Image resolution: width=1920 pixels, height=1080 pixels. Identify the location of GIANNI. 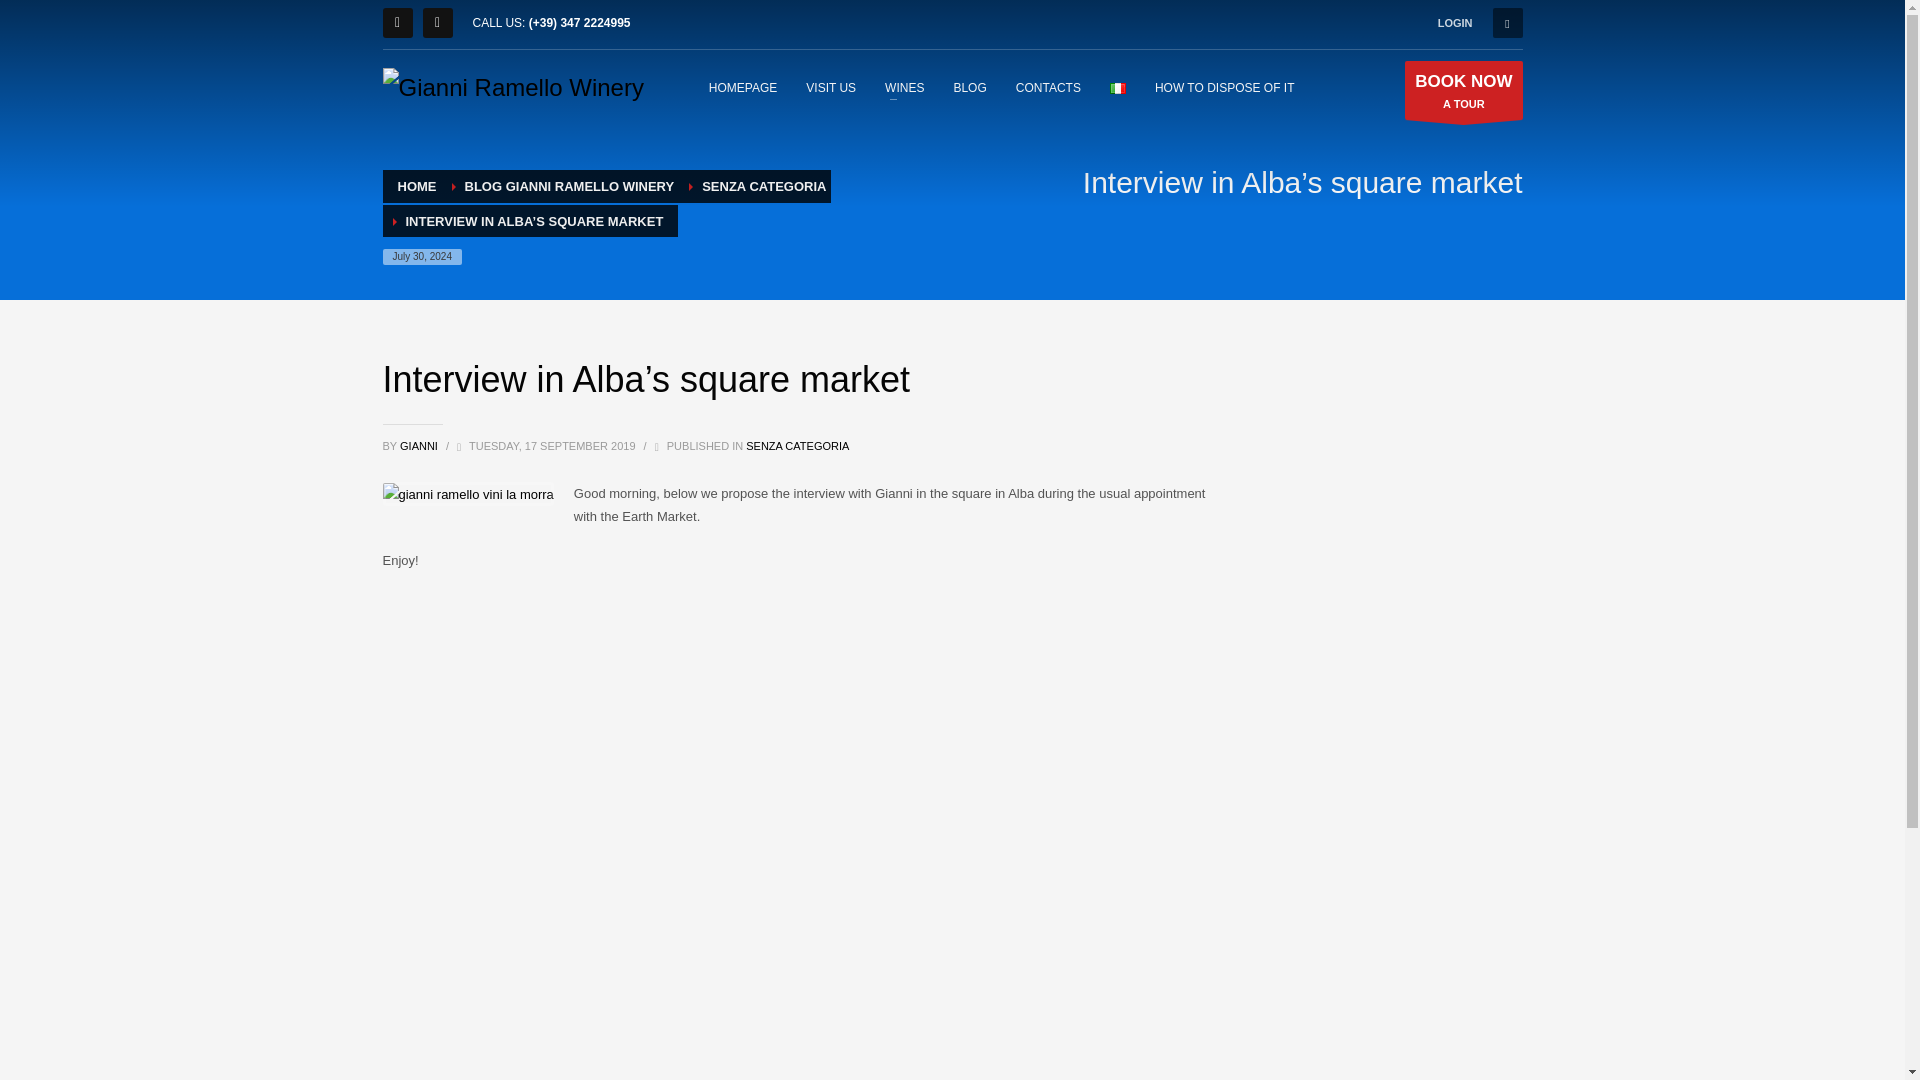
(420, 446).